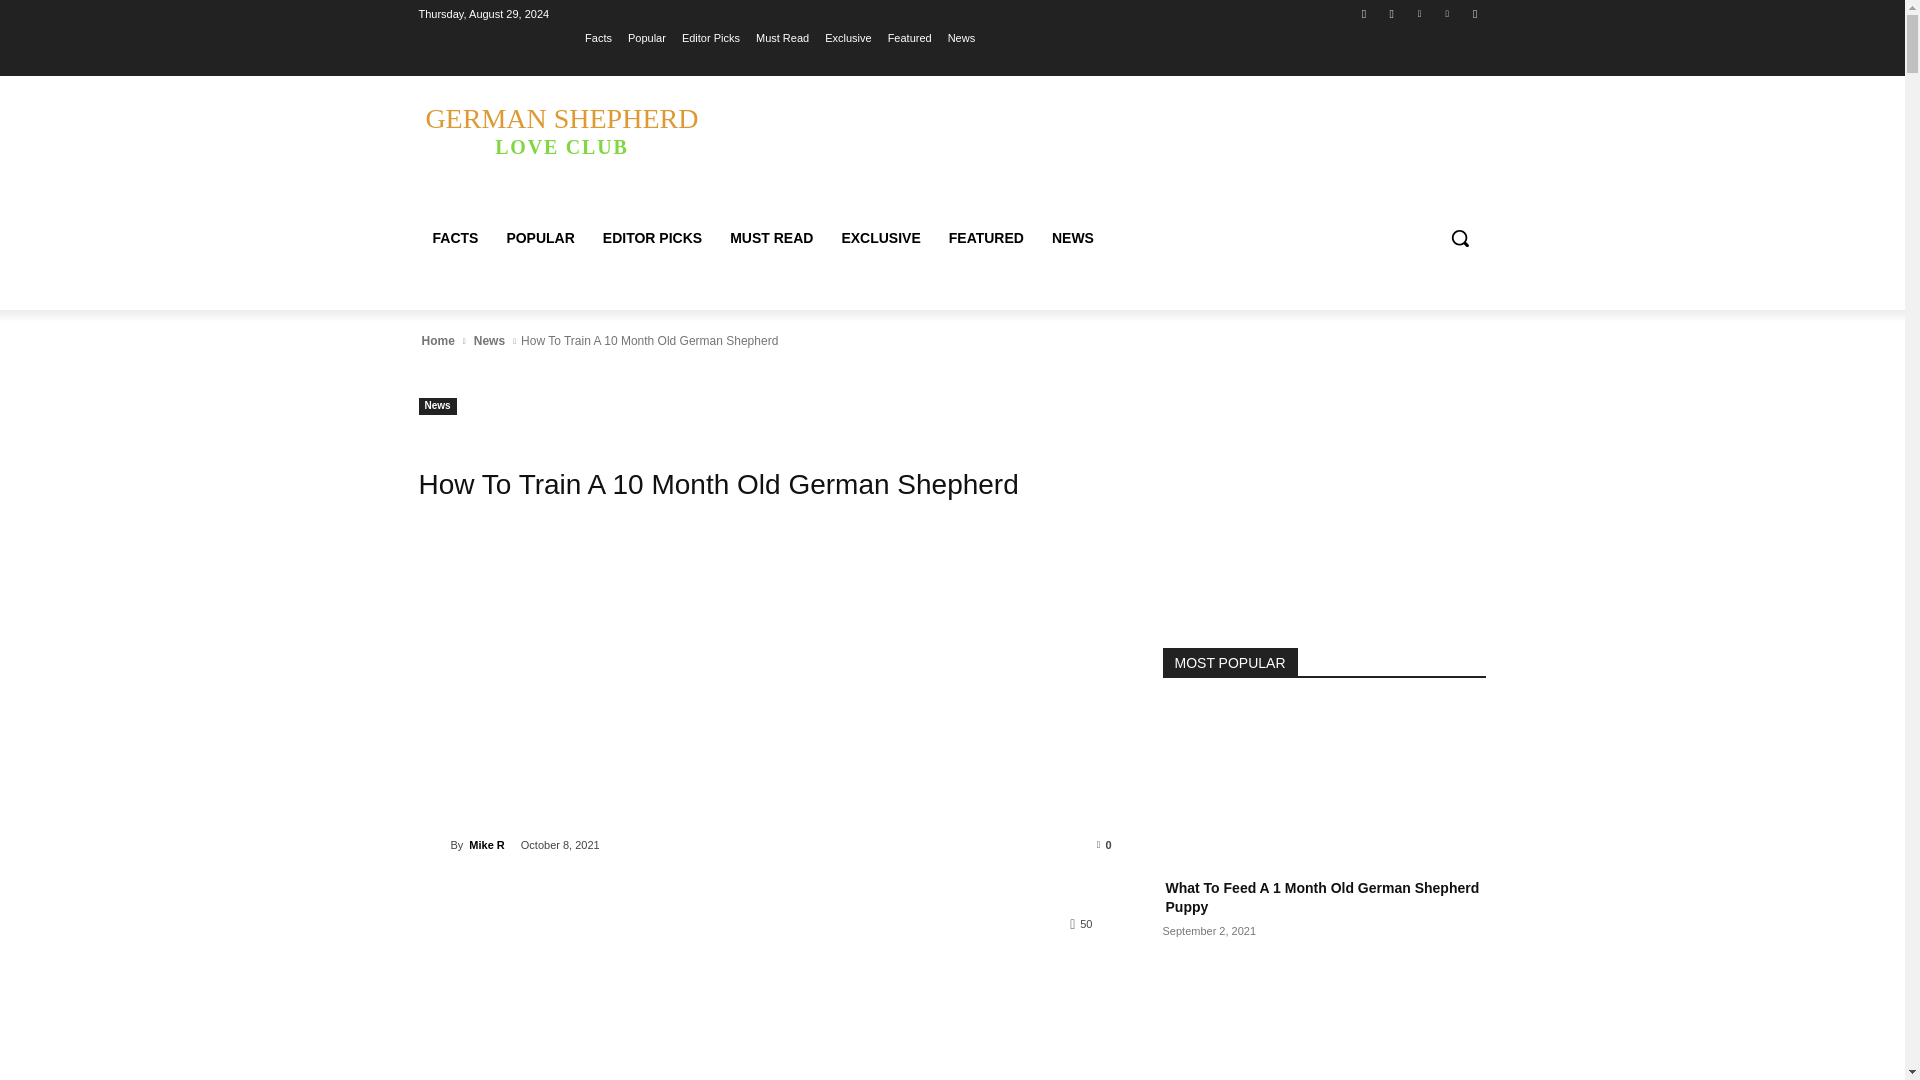 The width and height of the screenshot is (1920, 1080). Describe the element at coordinates (848, 37) in the screenshot. I see `Exclusive` at that location.